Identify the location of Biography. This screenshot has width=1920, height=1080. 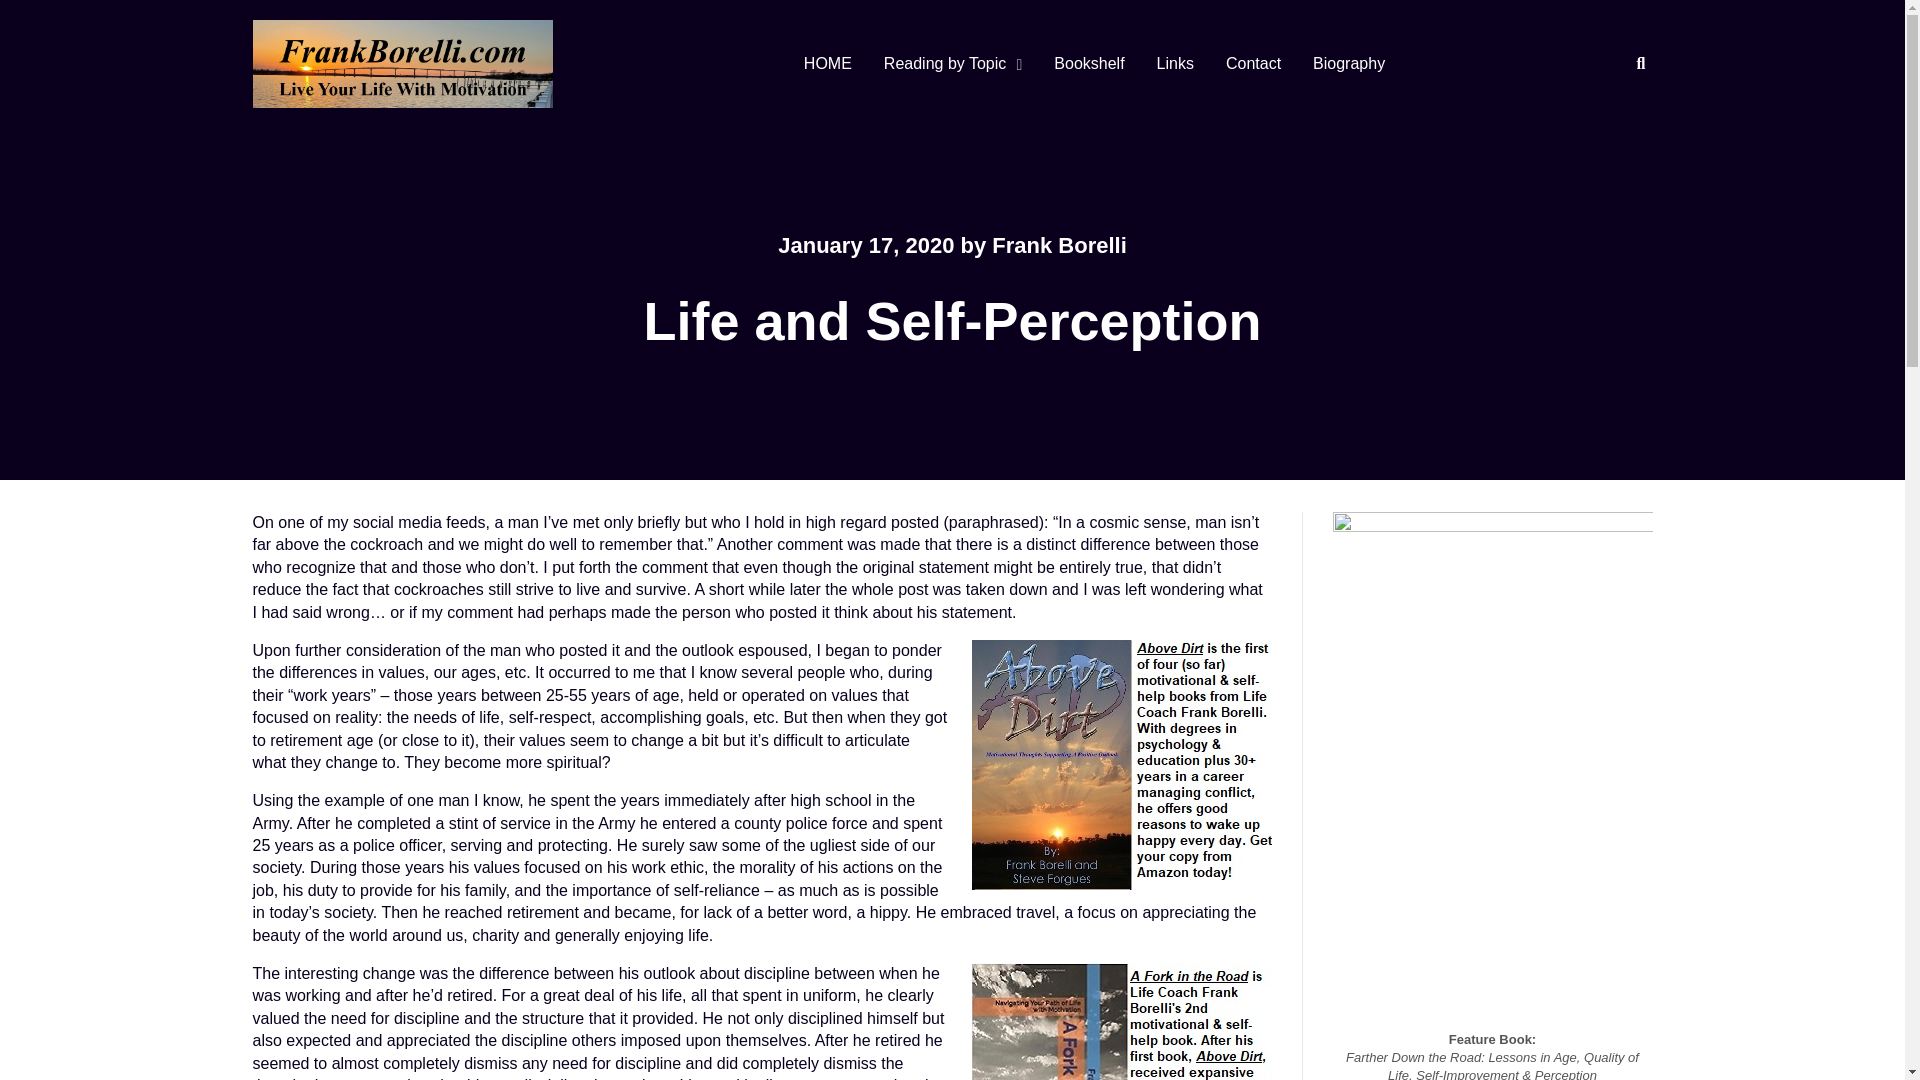
(1349, 64).